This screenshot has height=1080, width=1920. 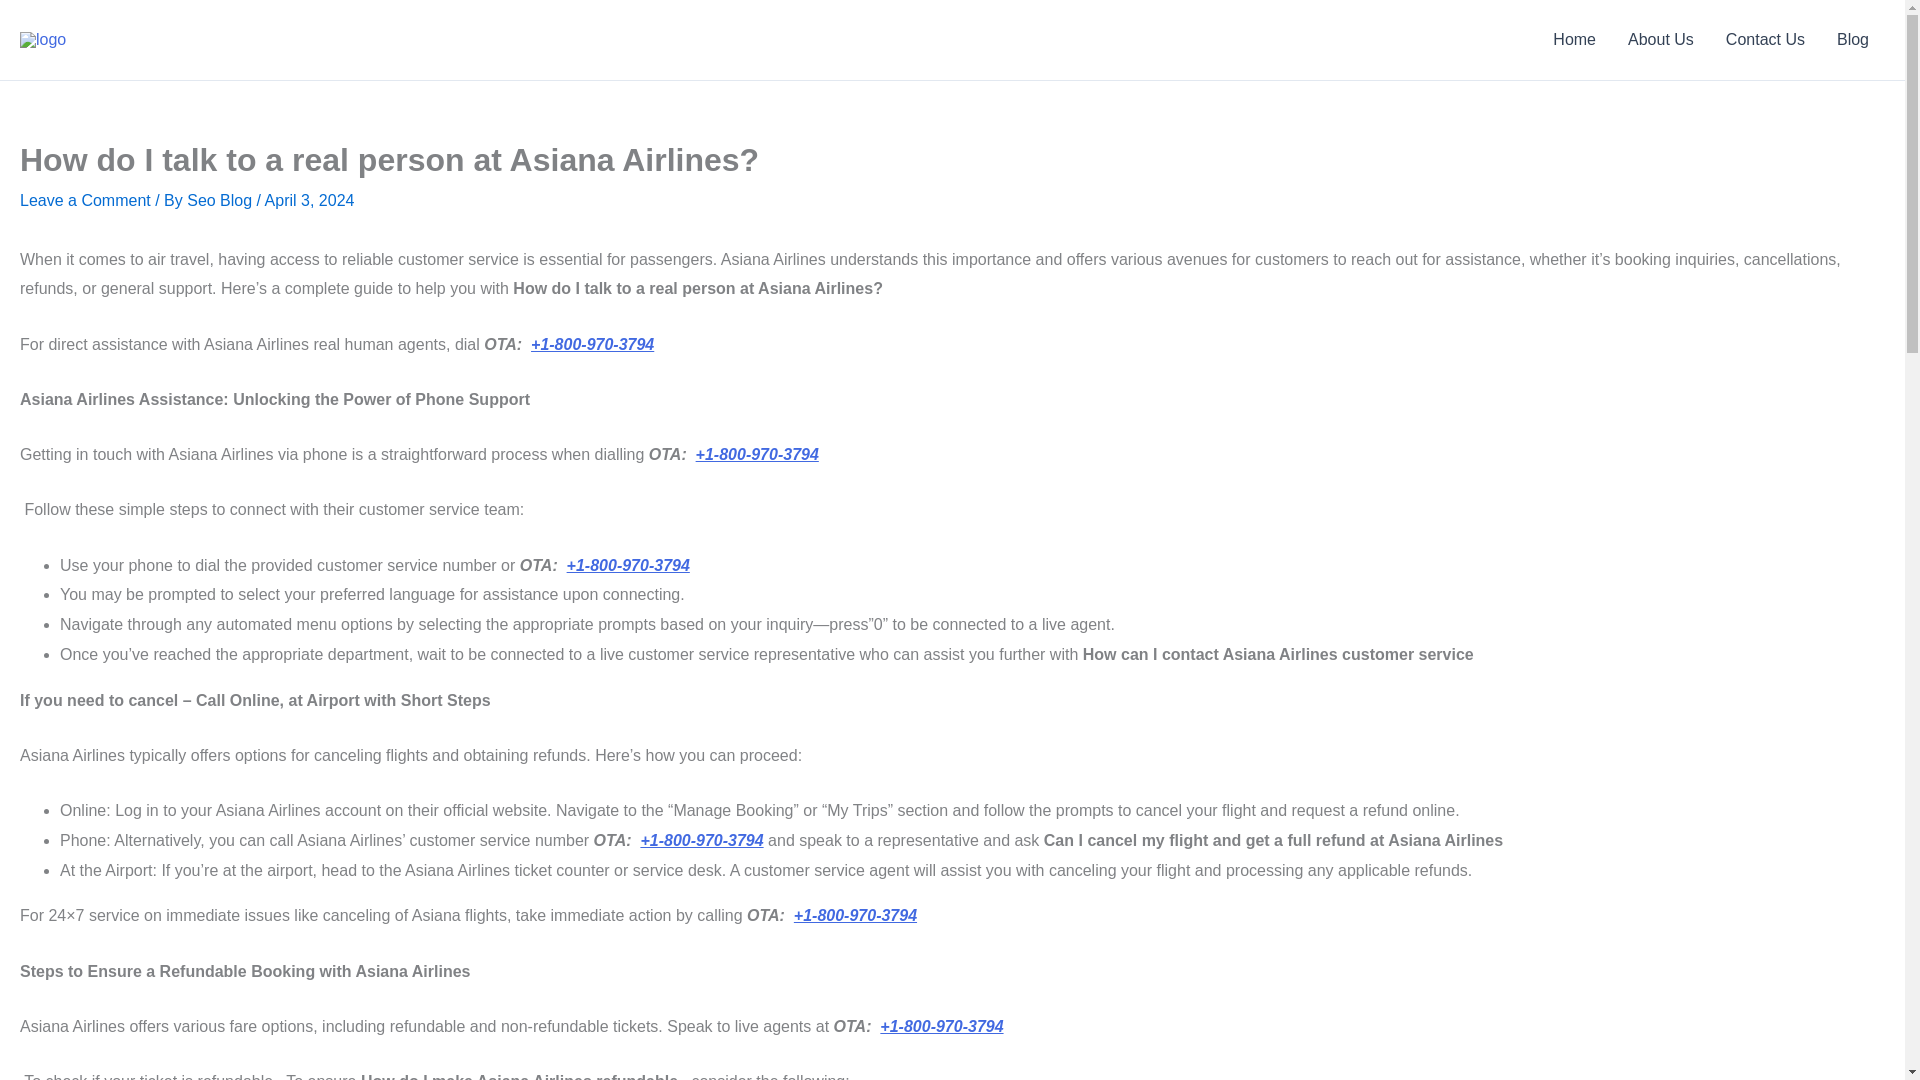 What do you see at coordinates (1765, 40) in the screenshot?
I see `Contact Us` at bounding box center [1765, 40].